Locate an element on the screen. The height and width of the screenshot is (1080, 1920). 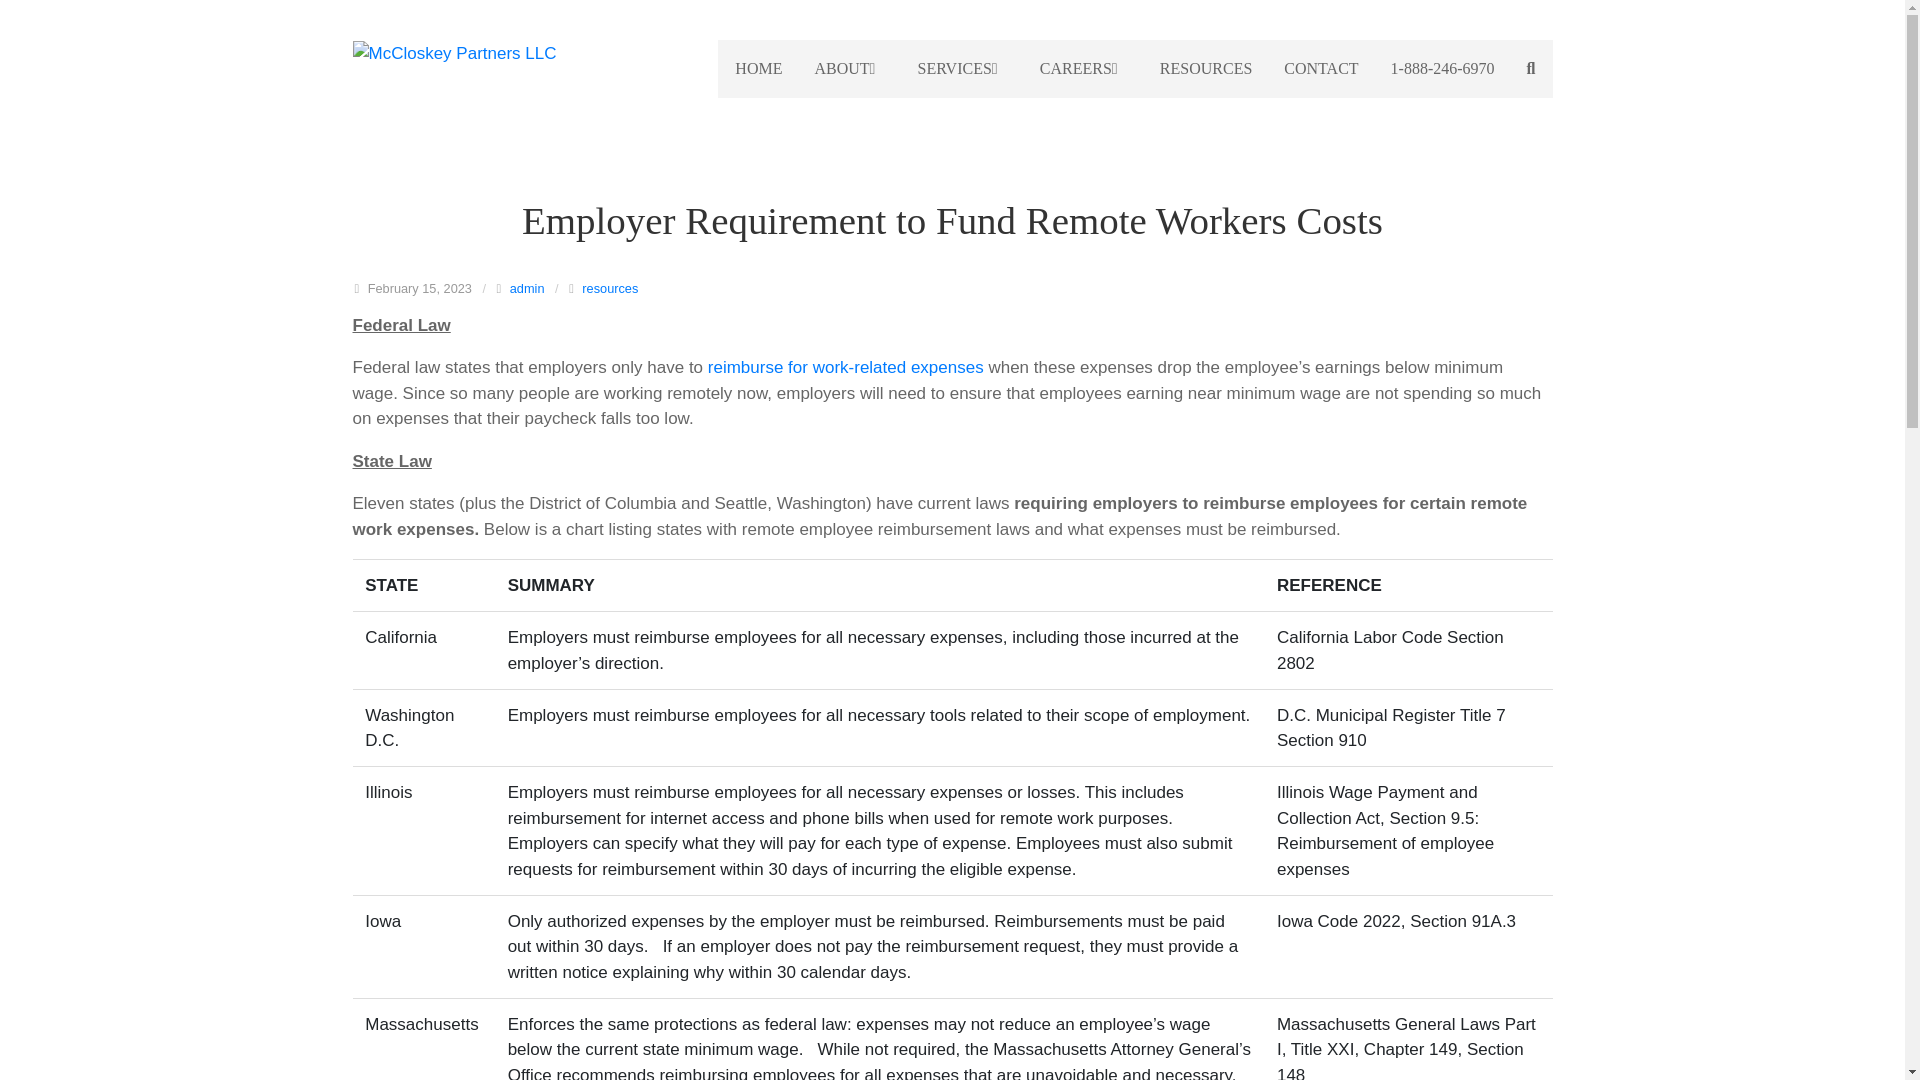
SERVICES is located at coordinates (962, 69).